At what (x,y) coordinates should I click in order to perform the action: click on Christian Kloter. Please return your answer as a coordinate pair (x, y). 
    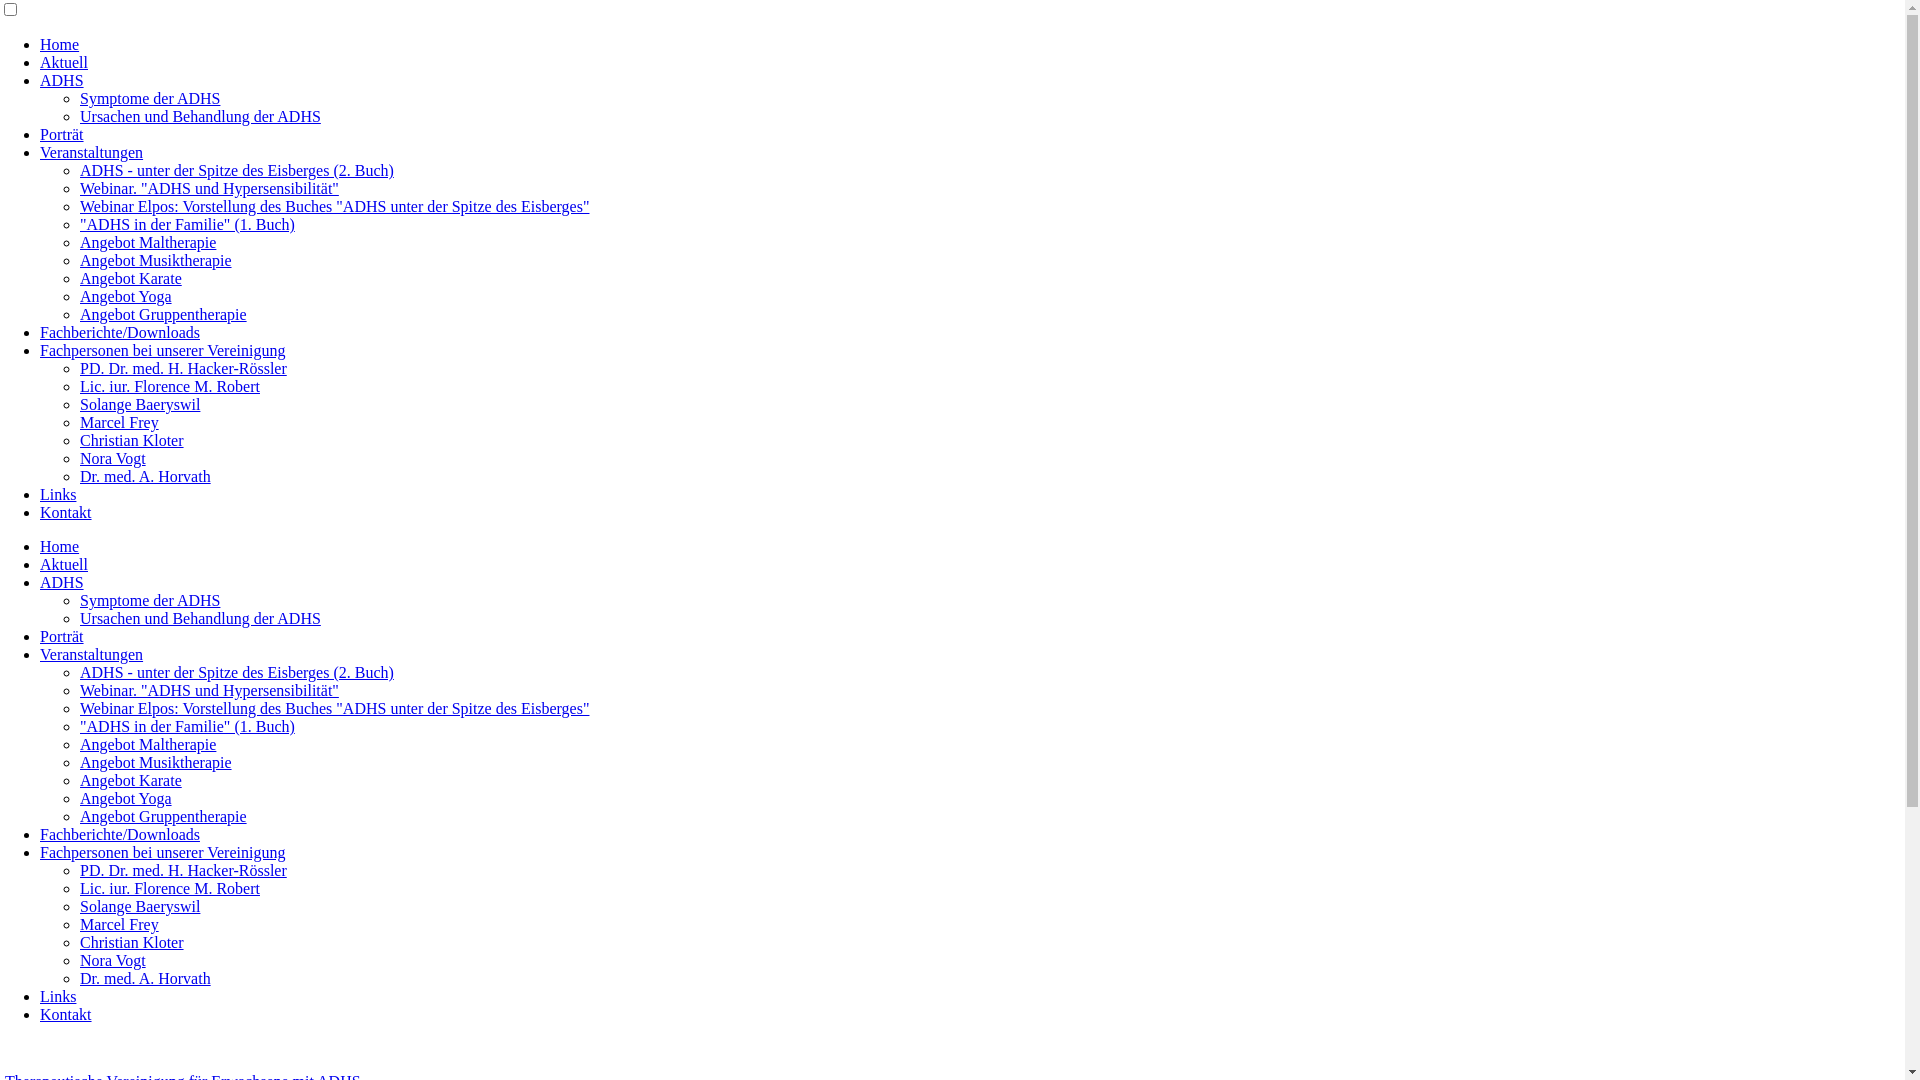
    Looking at the image, I should click on (132, 942).